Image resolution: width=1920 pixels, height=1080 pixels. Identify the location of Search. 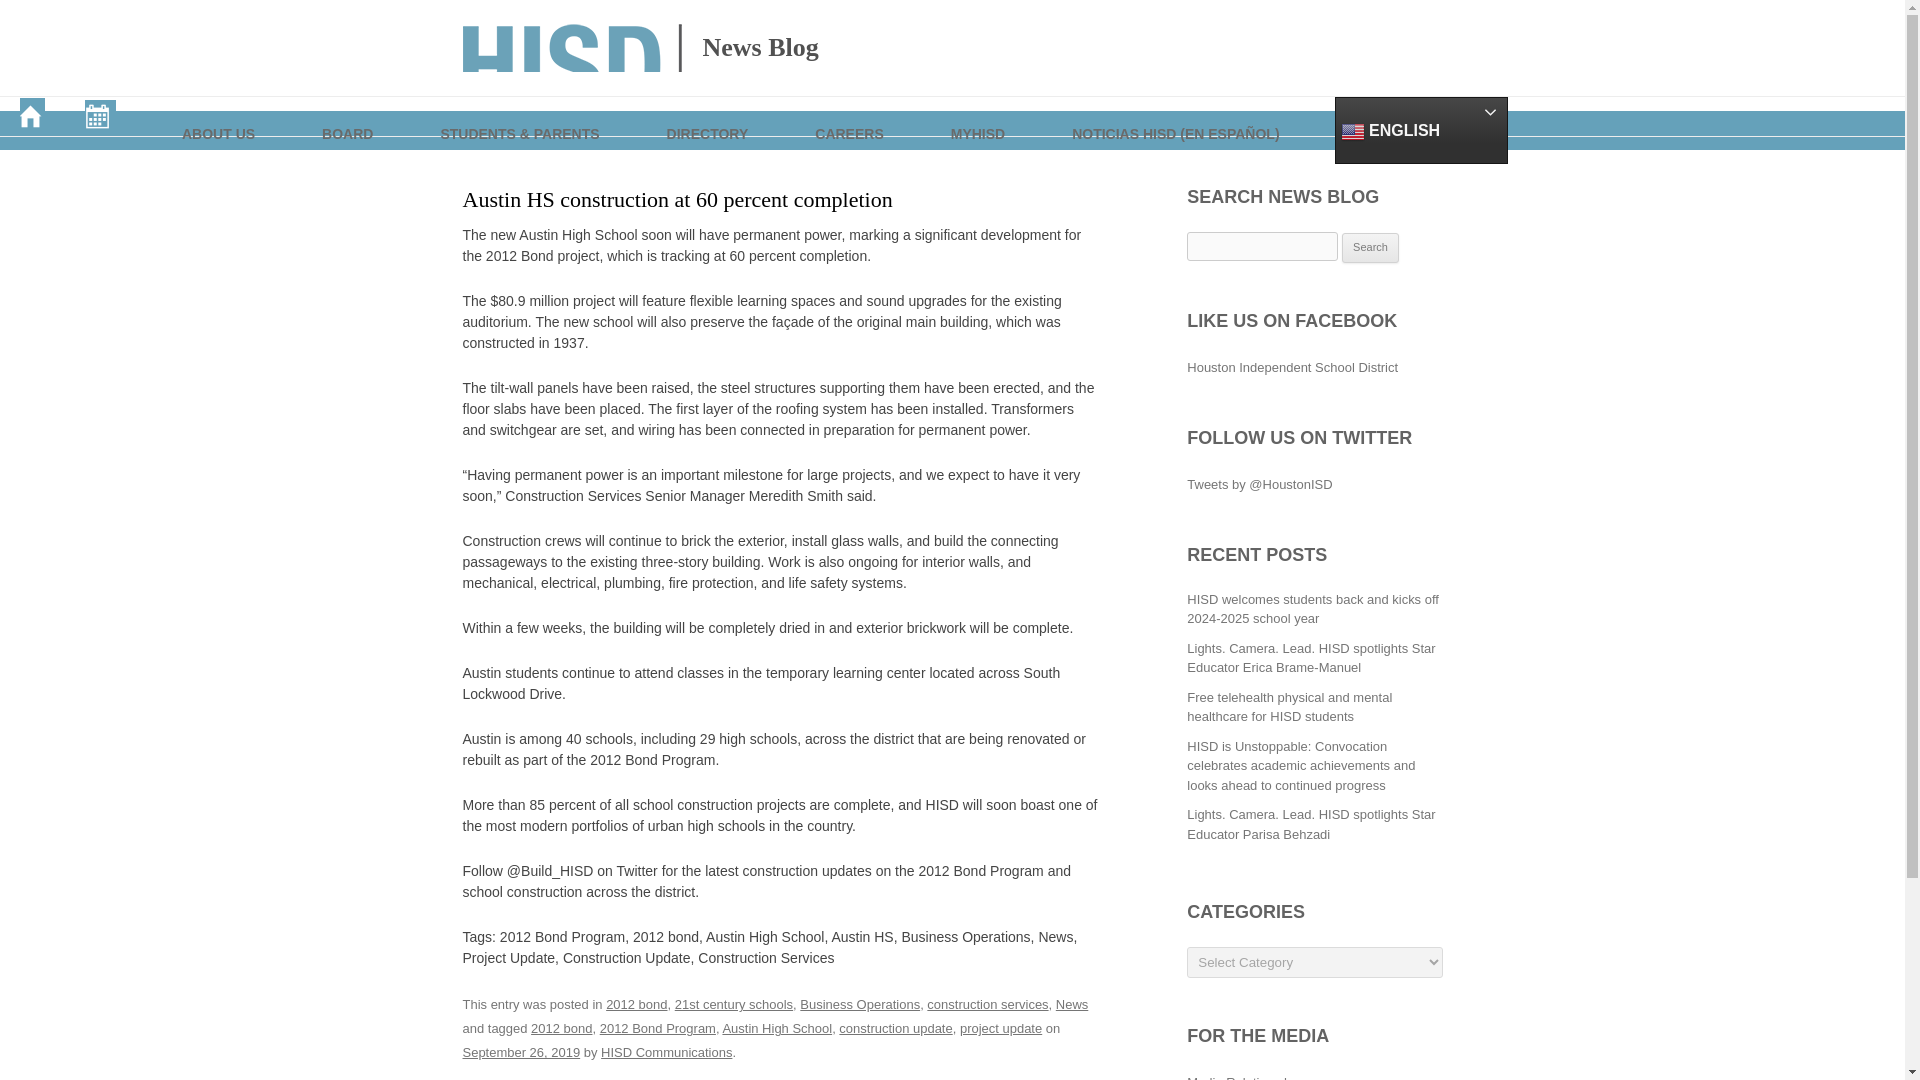
(1370, 248).